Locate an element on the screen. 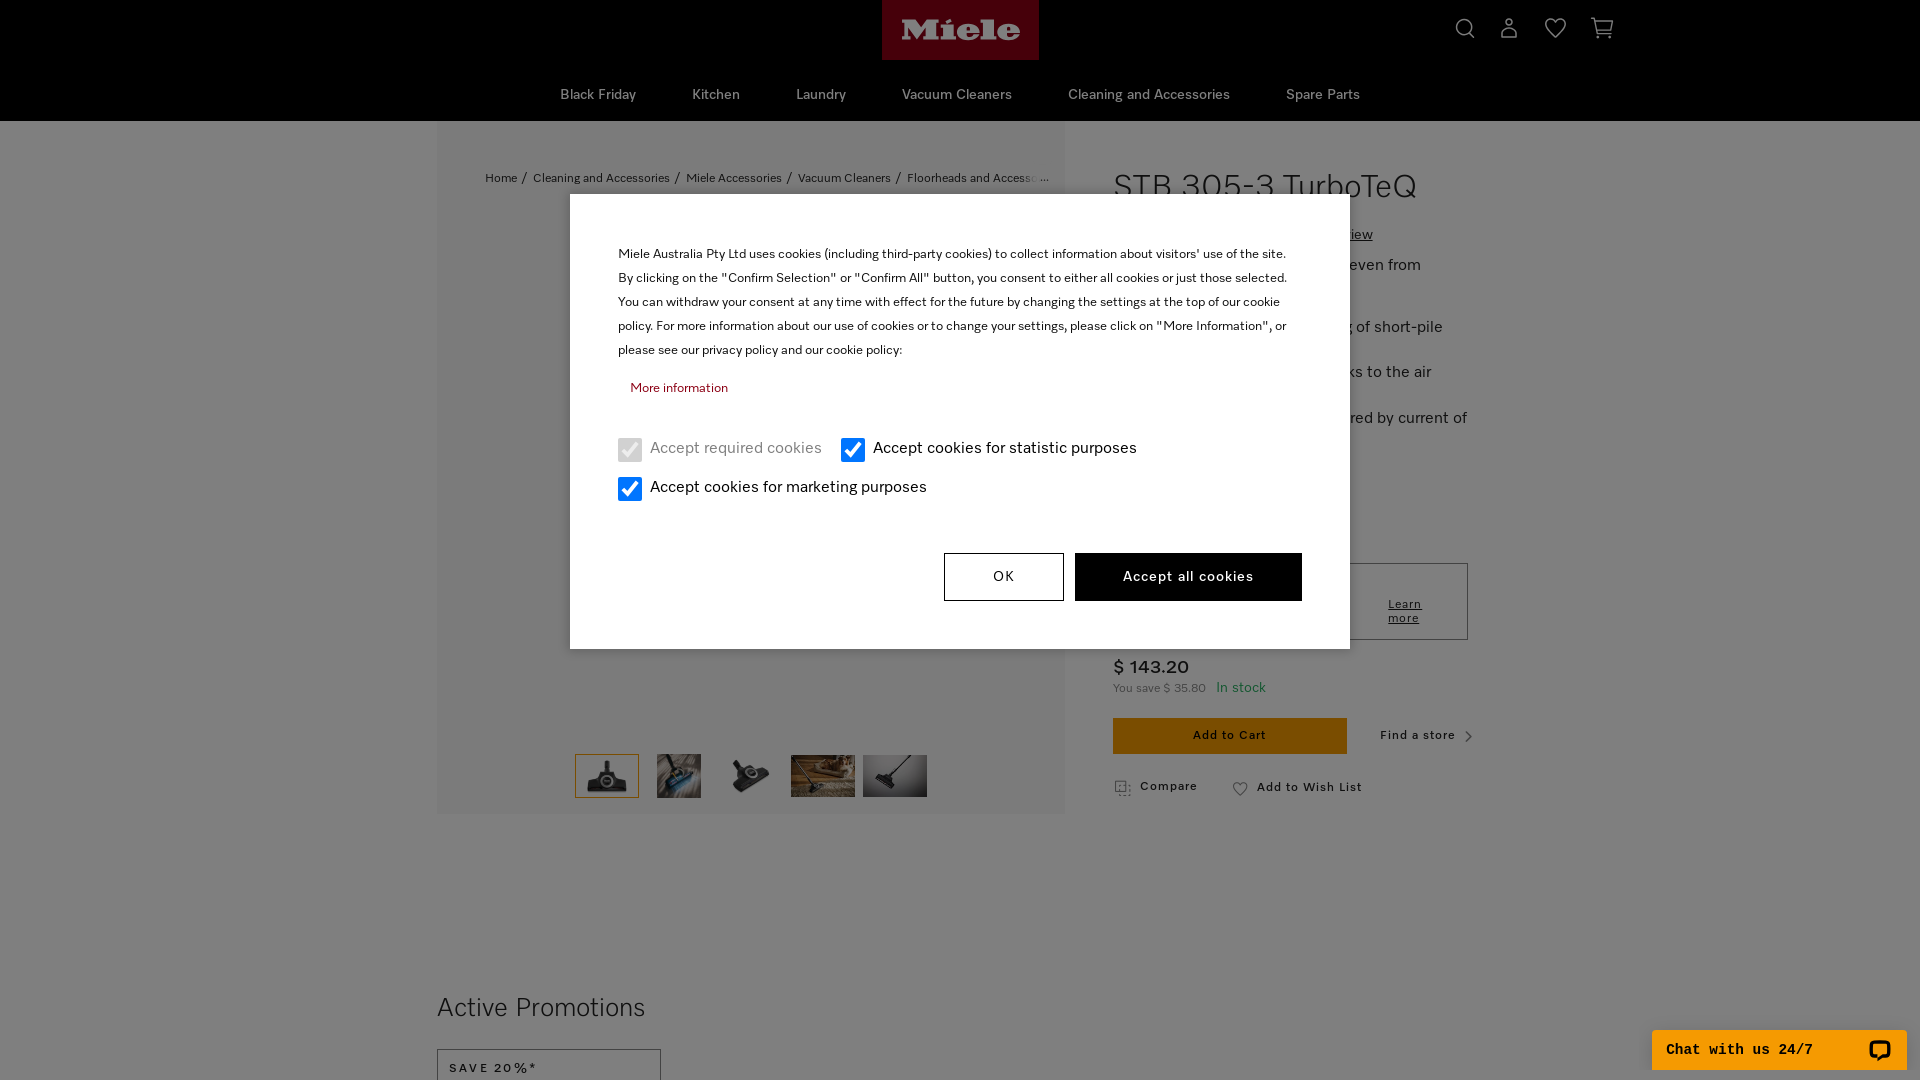 The image size is (1920, 1080). Vacuum Cleaners is located at coordinates (844, 180).